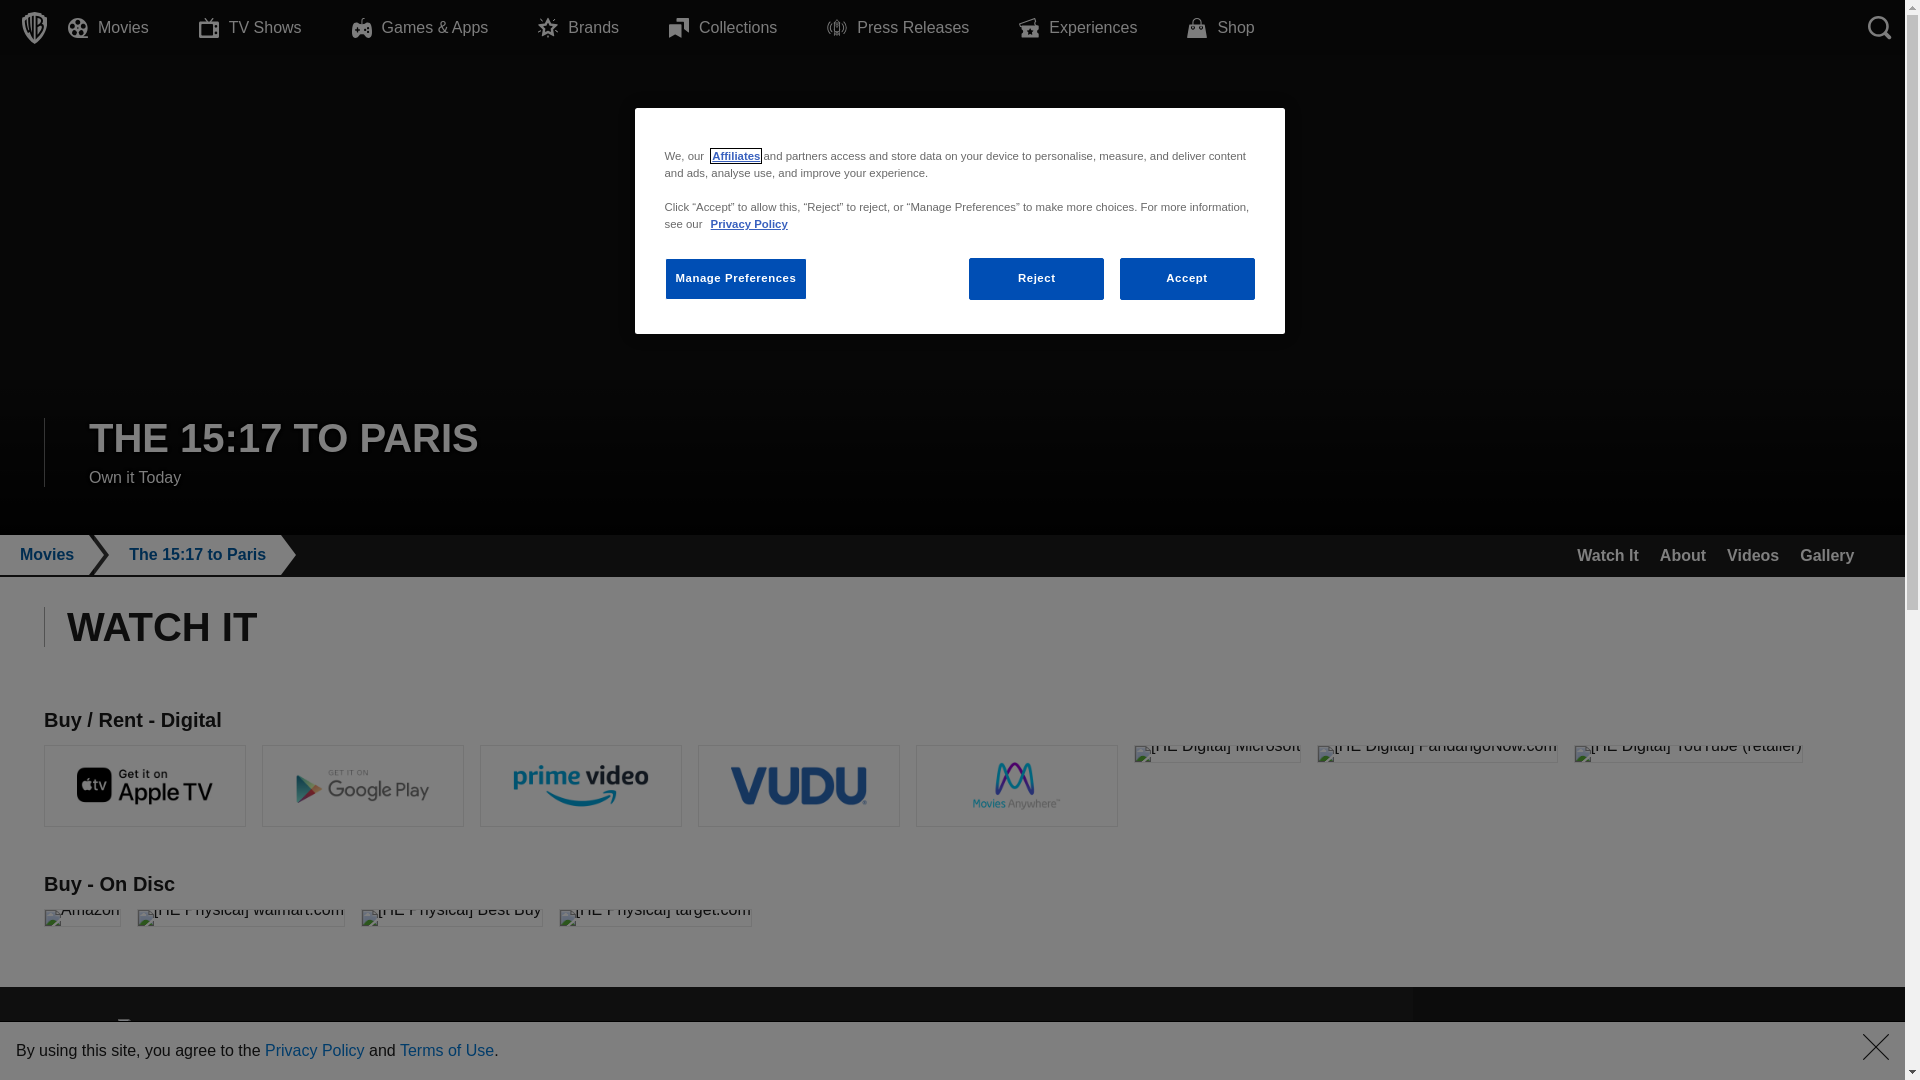 The width and height of the screenshot is (1920, 1080). I want to click on TV Shows, so click(276, 28).